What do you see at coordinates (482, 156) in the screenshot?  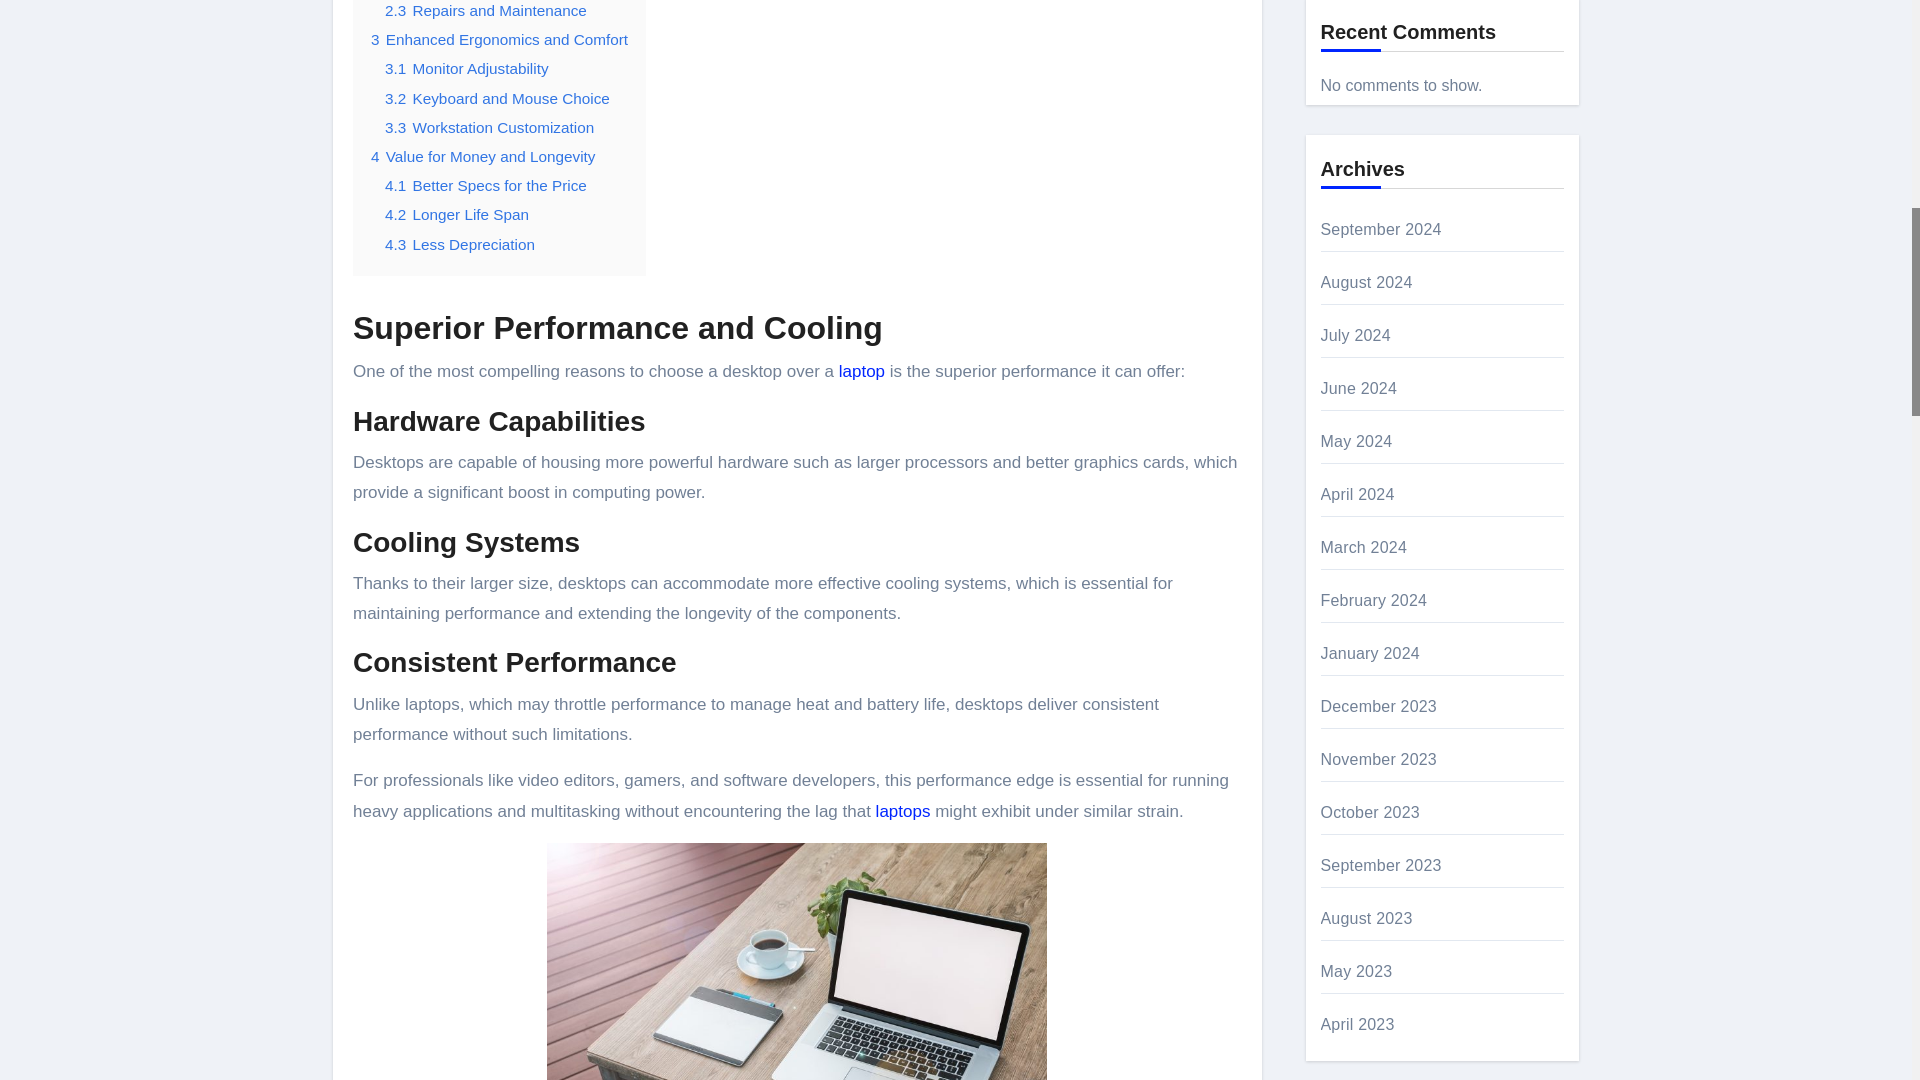 I see `4 Value for Money and Longevity` at bounding box center [482, 156].